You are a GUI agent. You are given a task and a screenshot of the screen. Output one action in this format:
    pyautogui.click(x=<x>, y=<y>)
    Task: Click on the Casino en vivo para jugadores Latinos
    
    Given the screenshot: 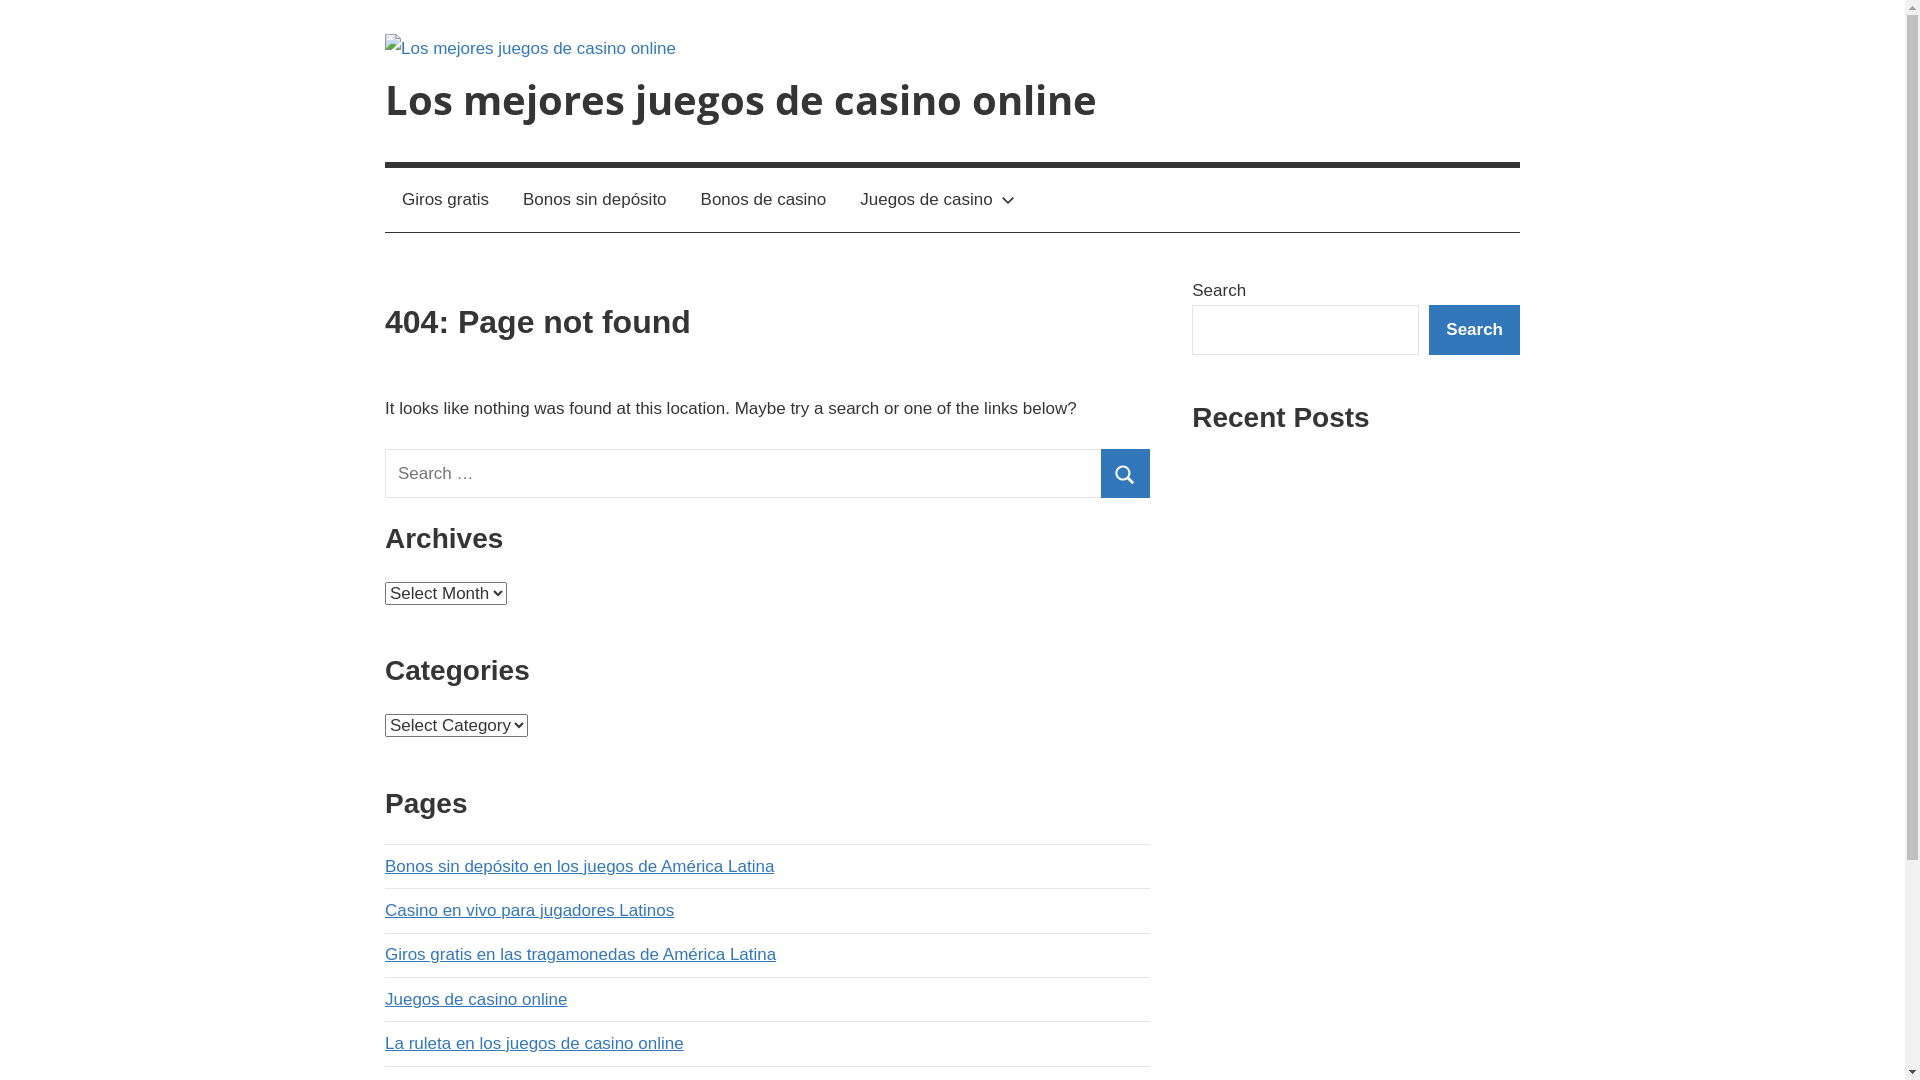 What is the action you would take?
    pyautogui.click(x=530, y=910)
    